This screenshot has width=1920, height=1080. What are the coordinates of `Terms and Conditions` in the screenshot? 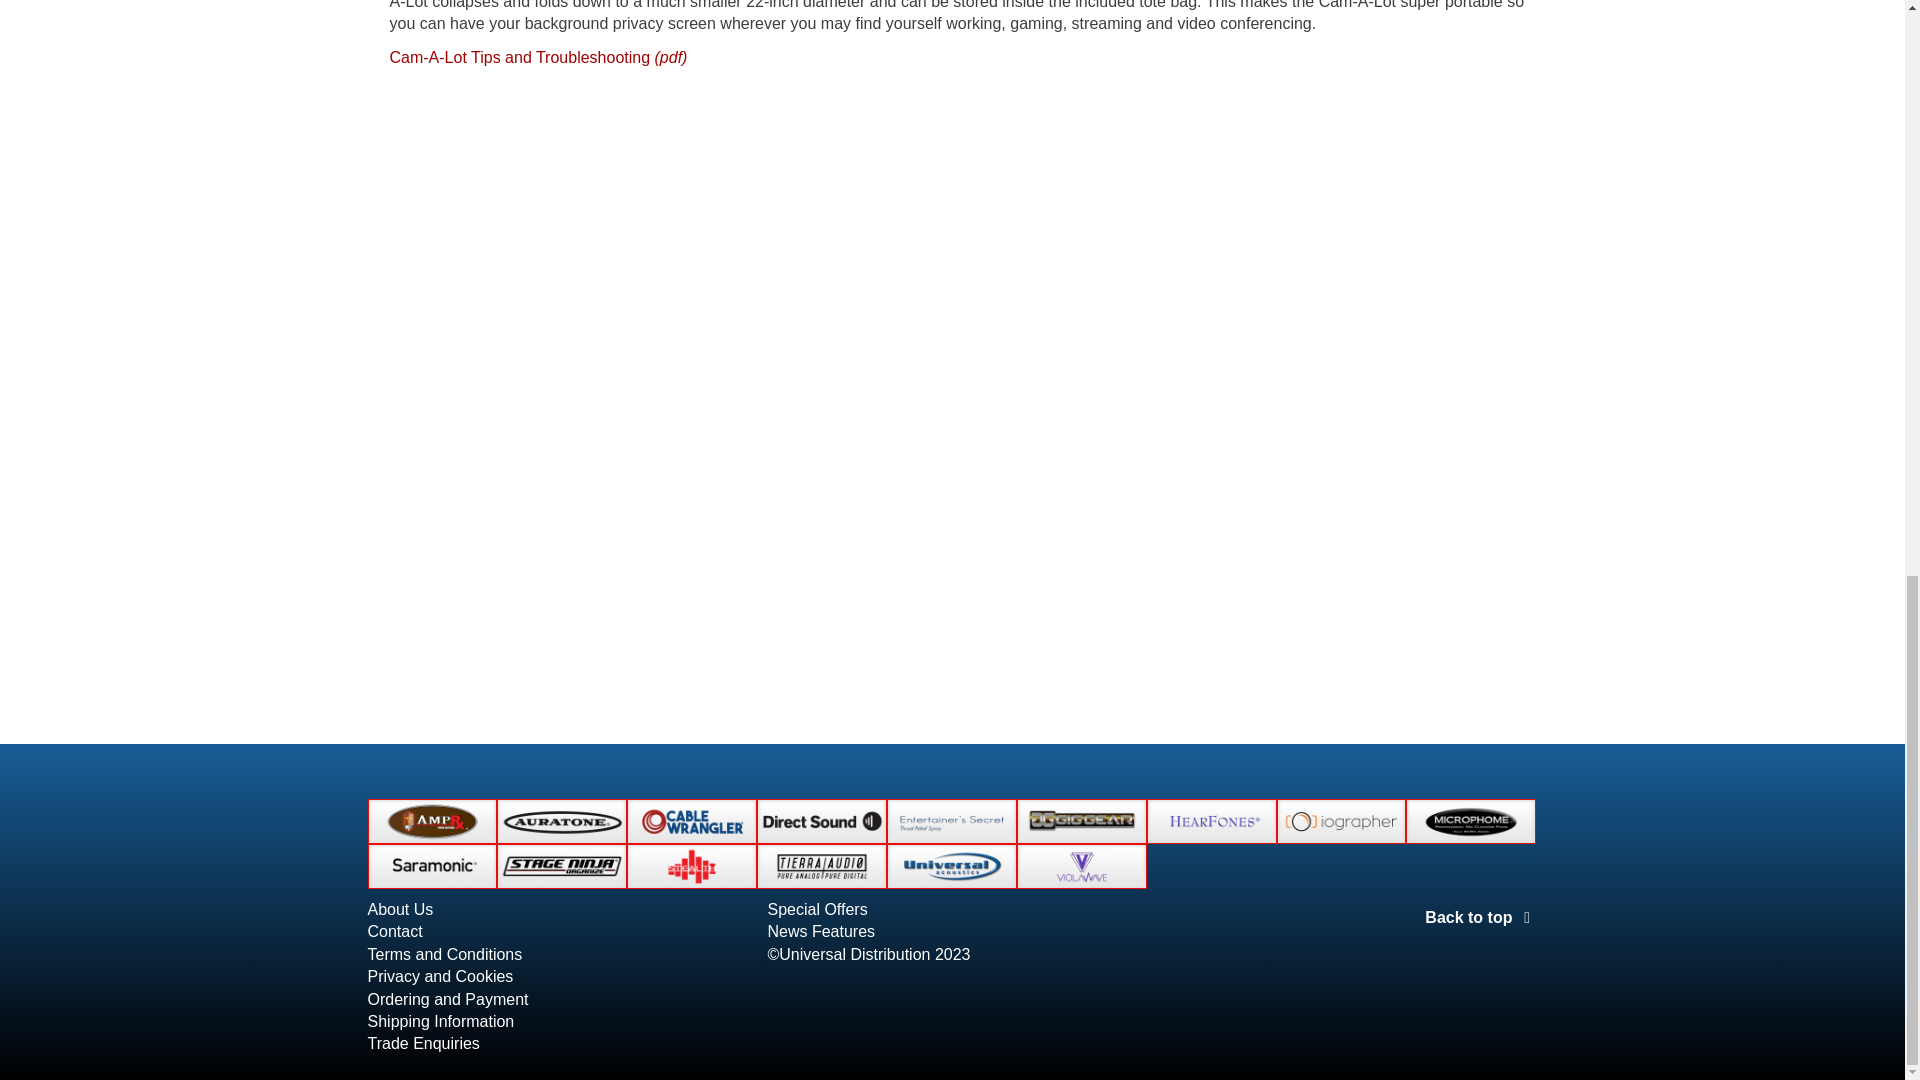 It's located at (445, 954).